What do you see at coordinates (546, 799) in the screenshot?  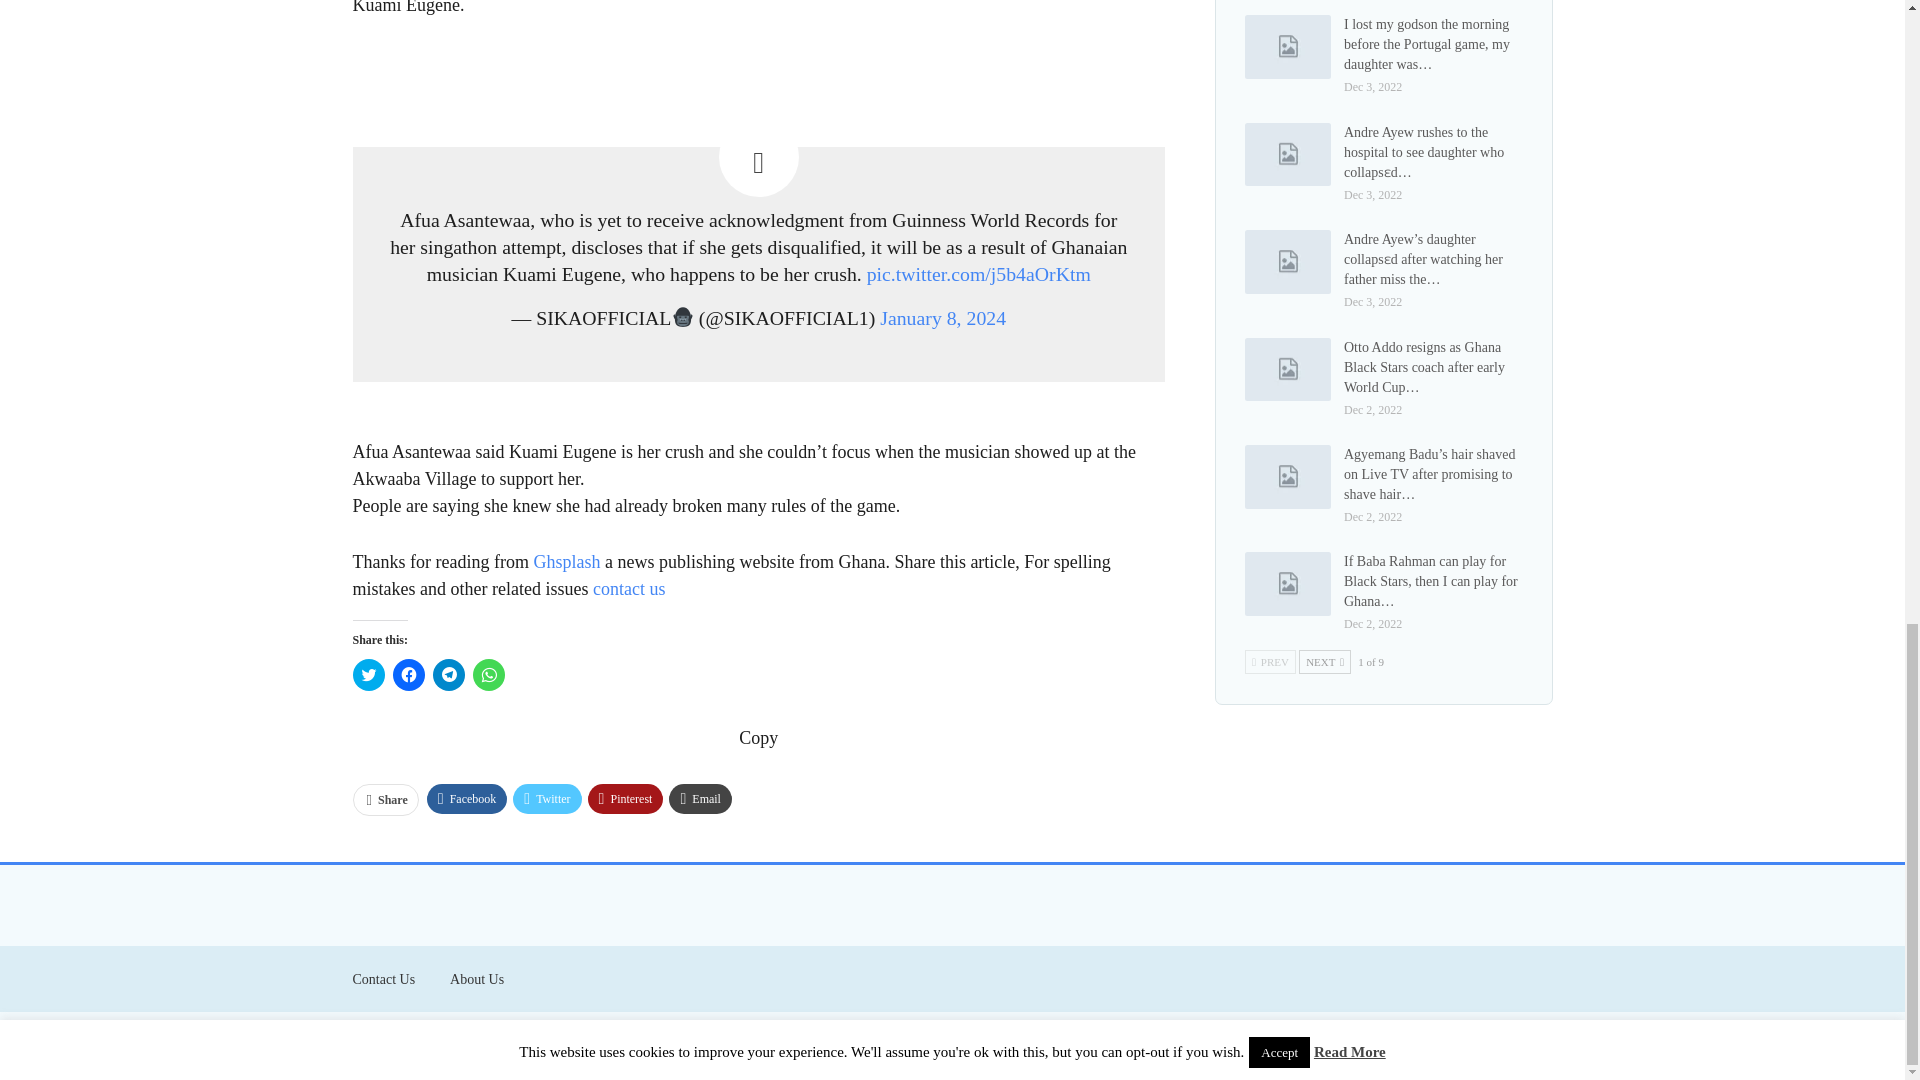 I see `Twitter` at bounding box center [546, 799].